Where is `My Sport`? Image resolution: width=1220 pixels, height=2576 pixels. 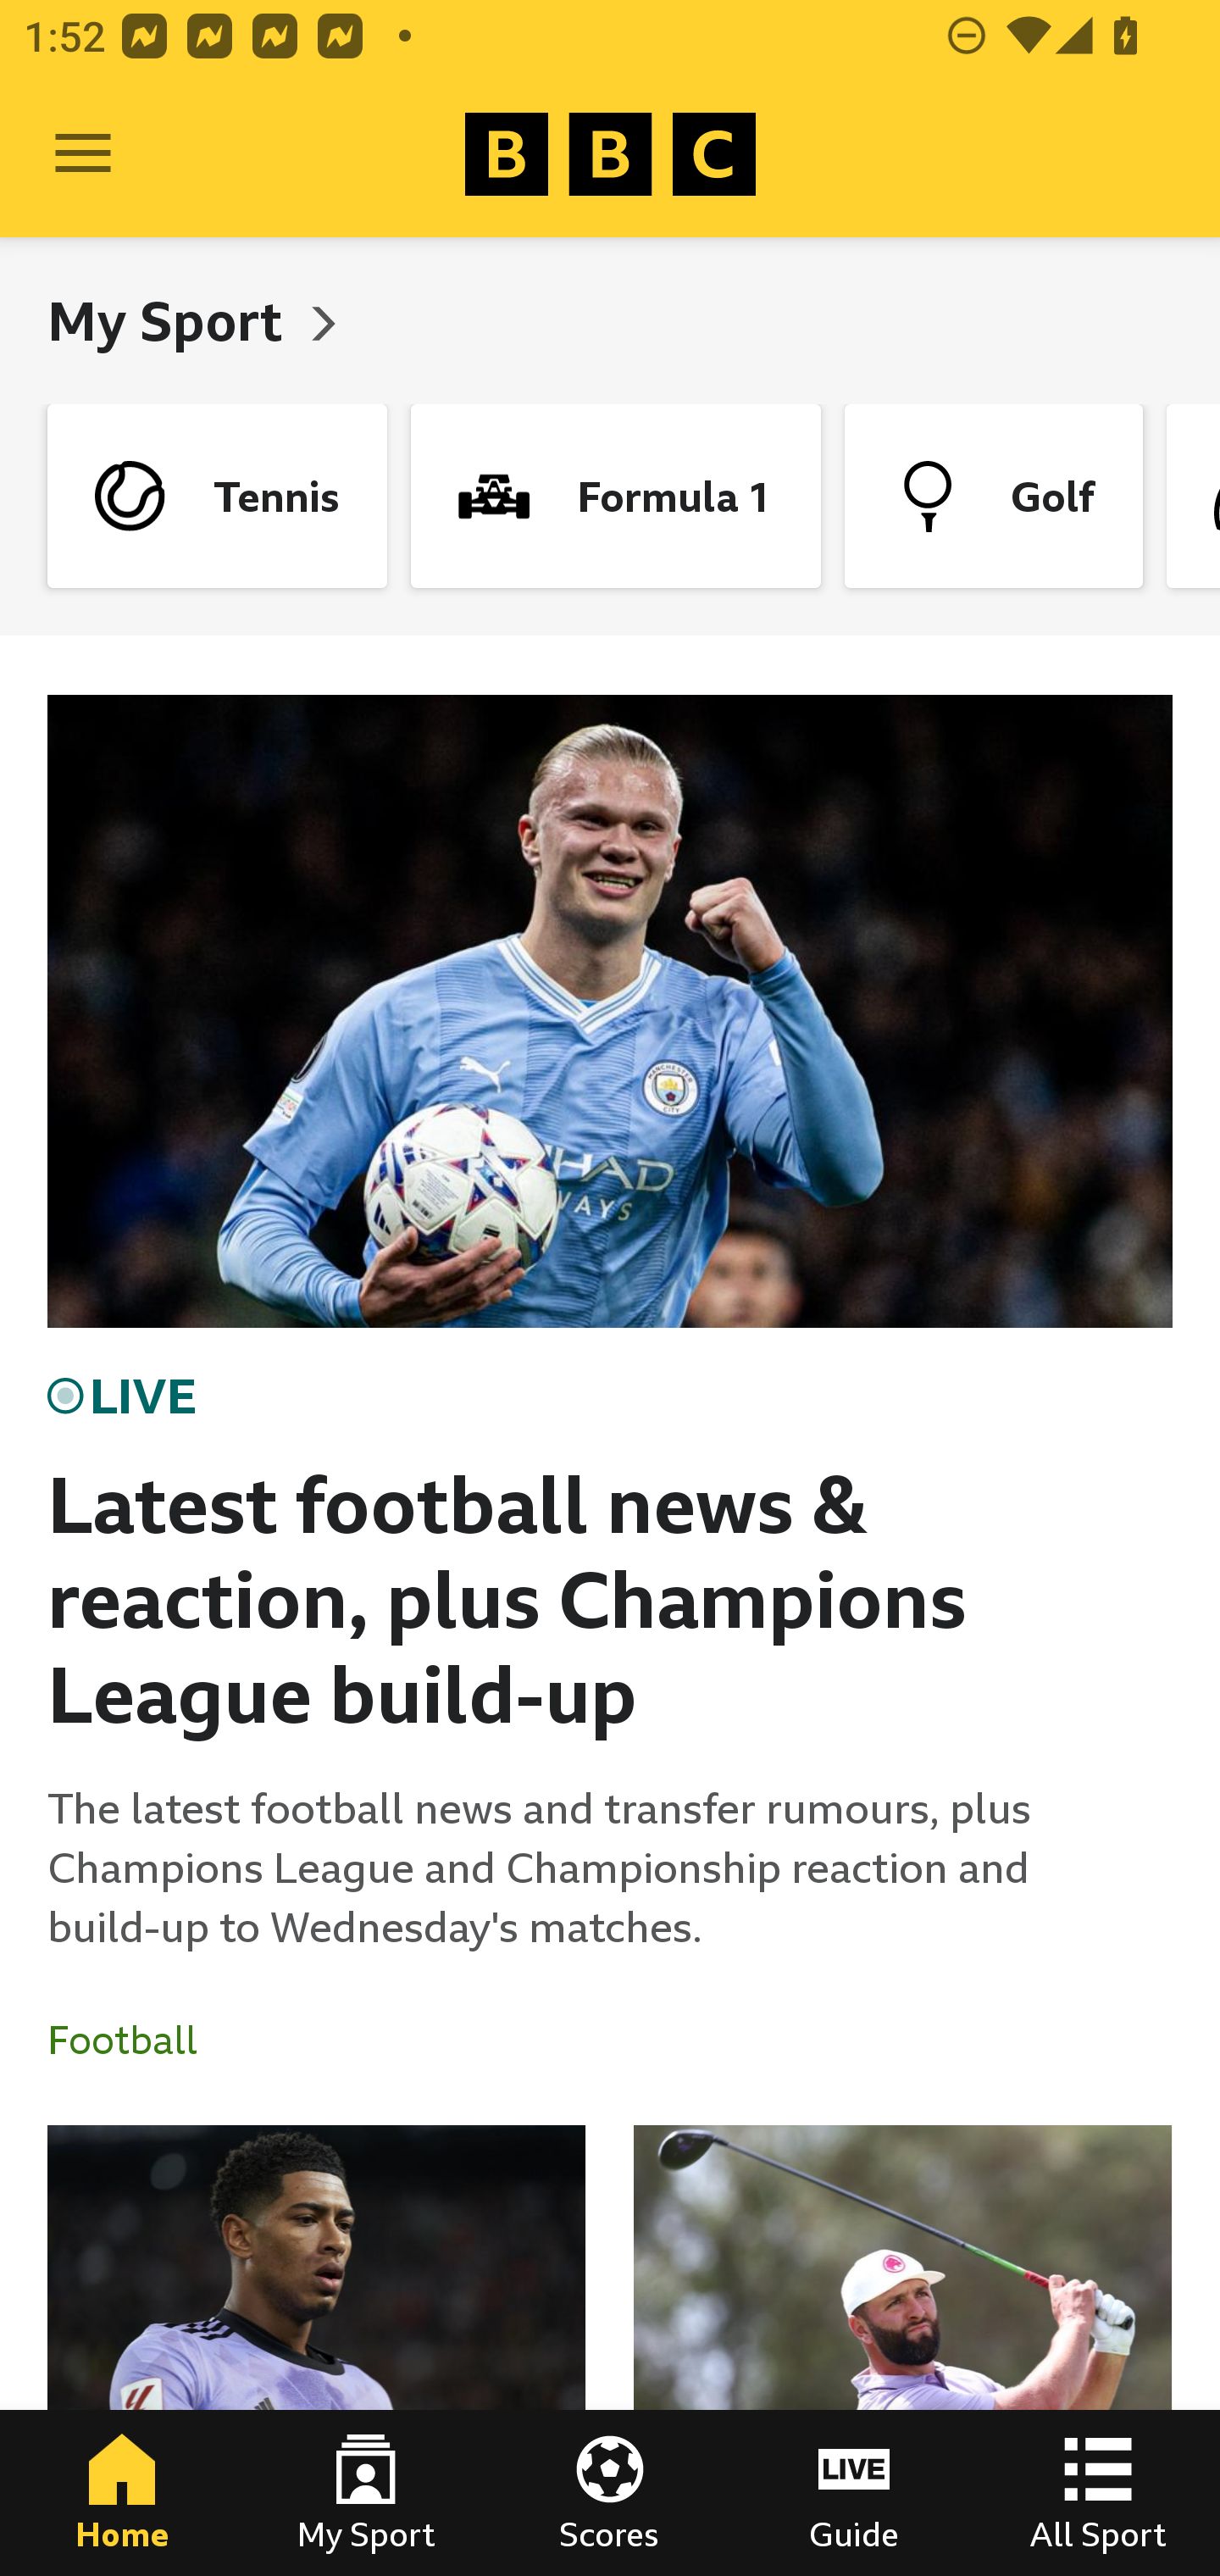
My Sport is located at coordinates (171, 320).